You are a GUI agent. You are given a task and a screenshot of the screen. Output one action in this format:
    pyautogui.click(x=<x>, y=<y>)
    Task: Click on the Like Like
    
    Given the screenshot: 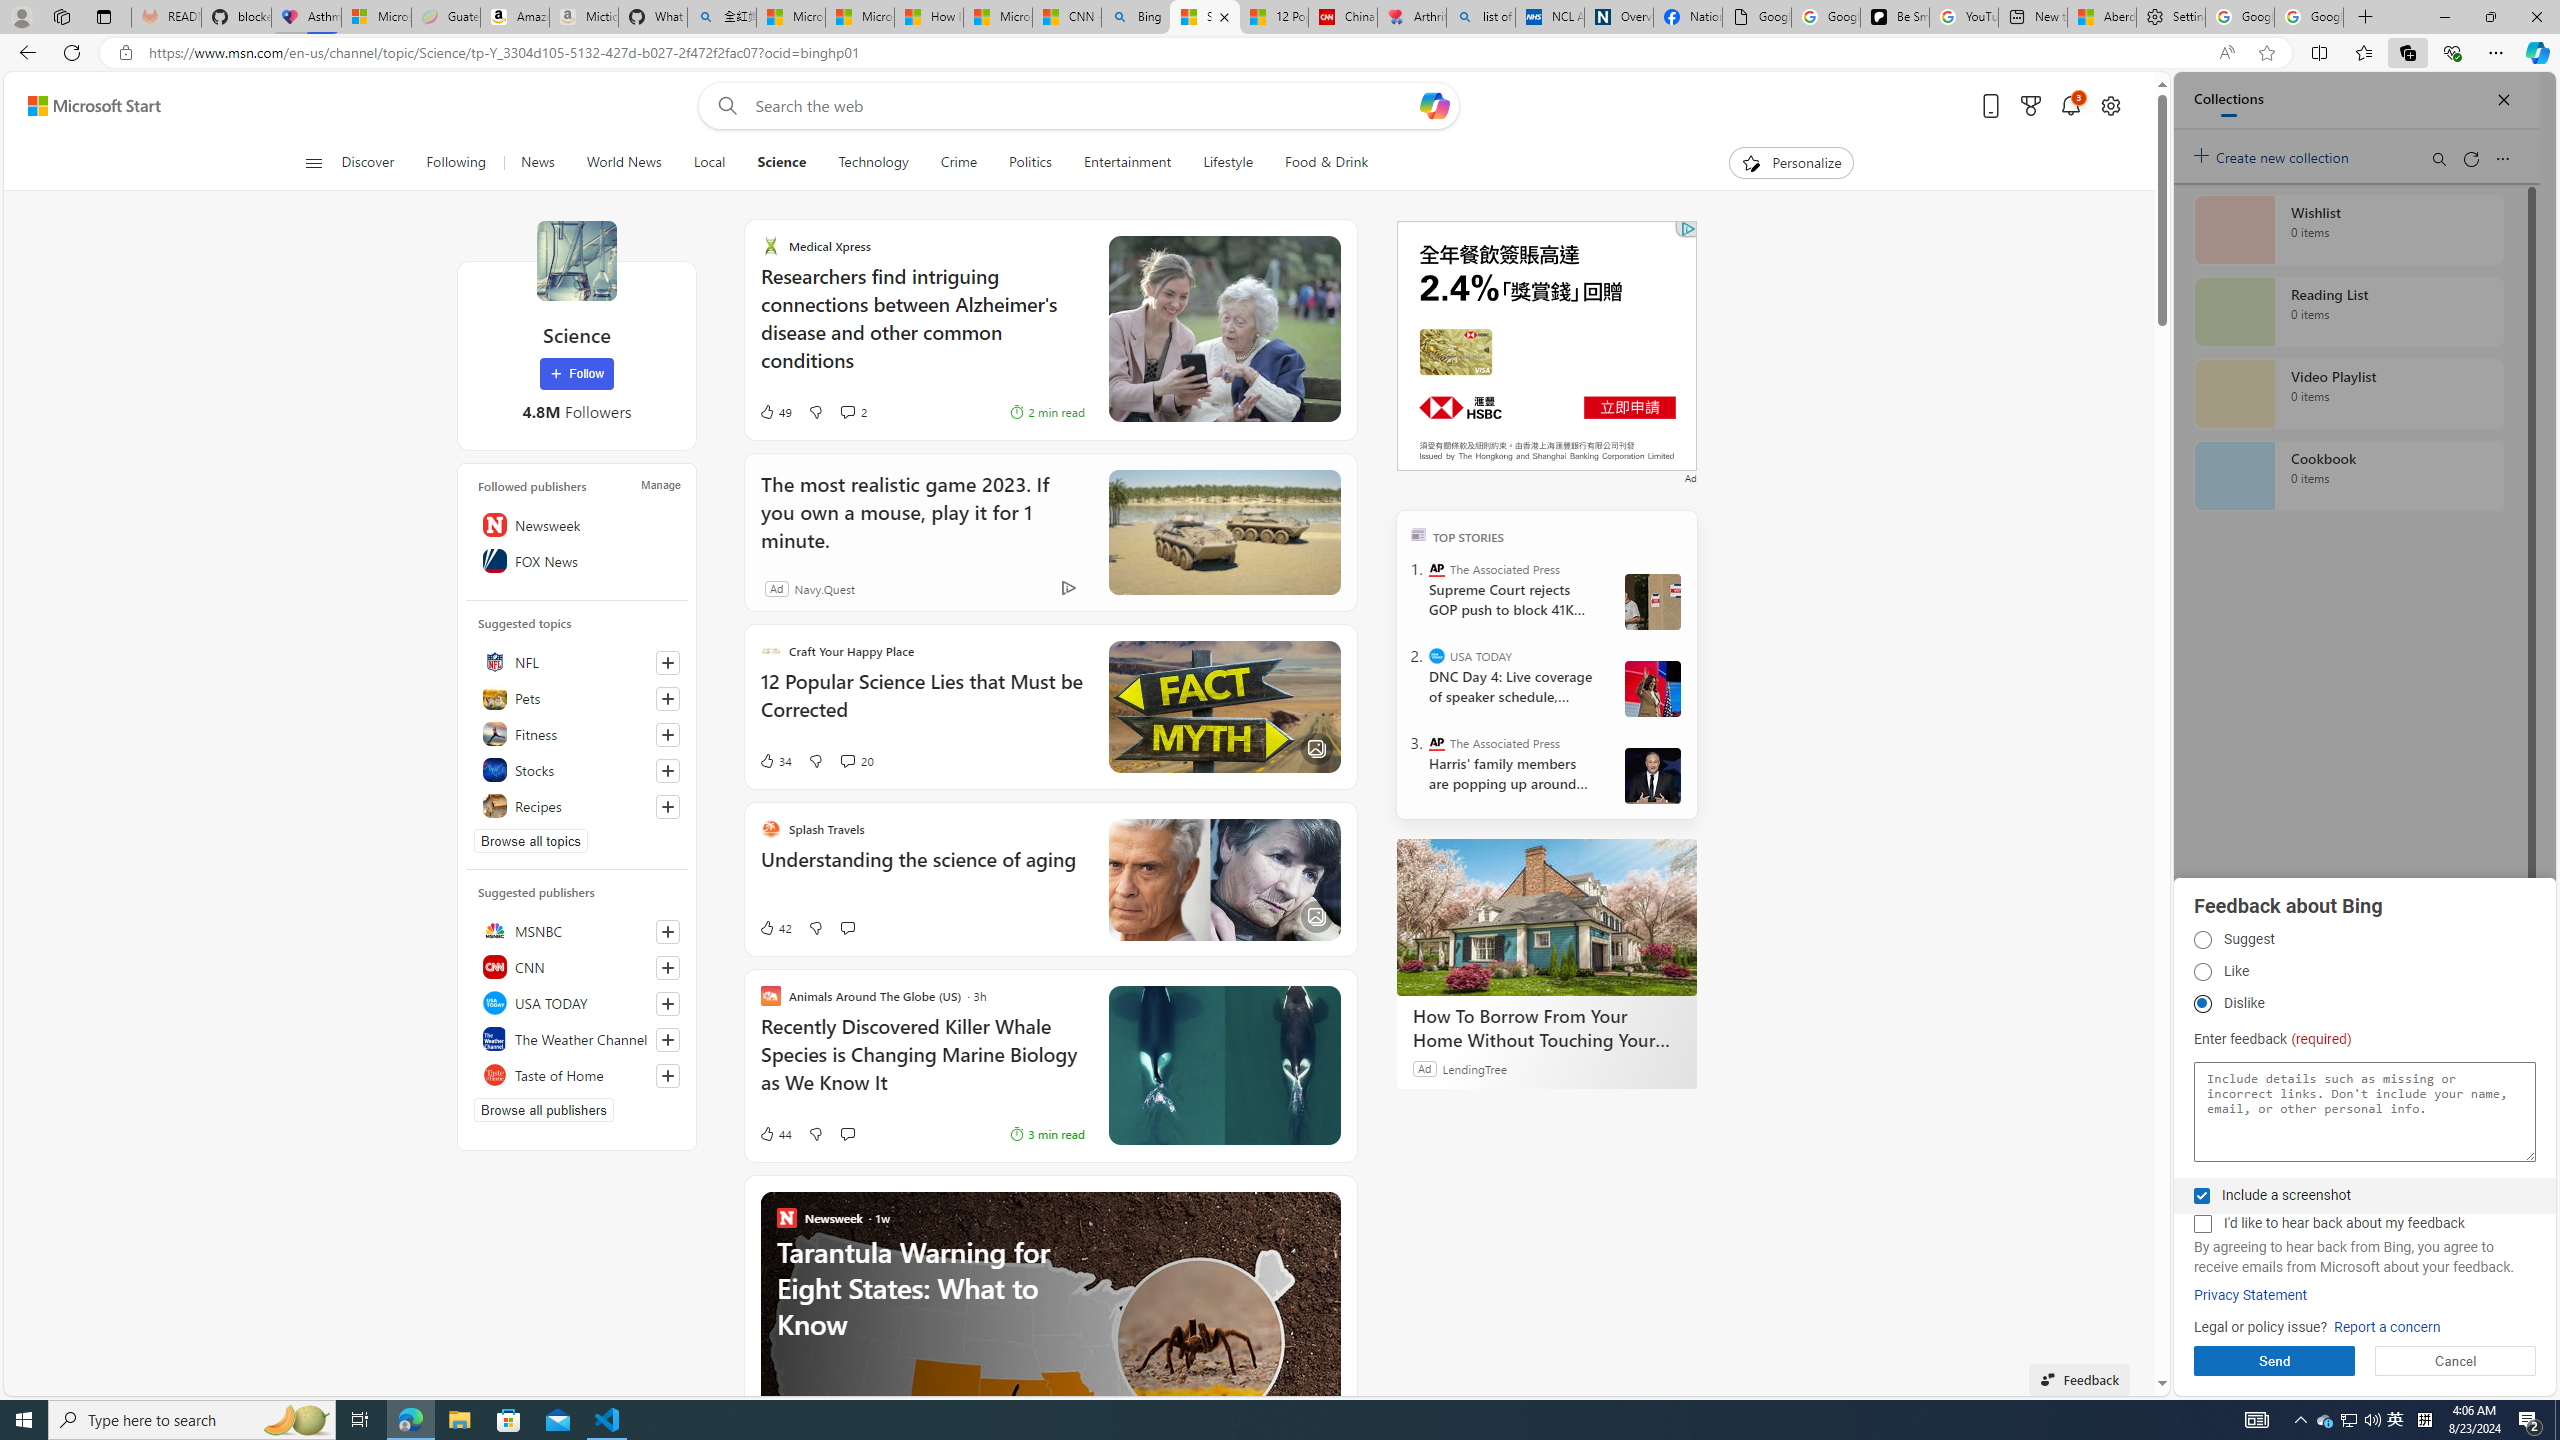 What is the action you would take?
    pyautogui.click(x=2202, y=972)
    